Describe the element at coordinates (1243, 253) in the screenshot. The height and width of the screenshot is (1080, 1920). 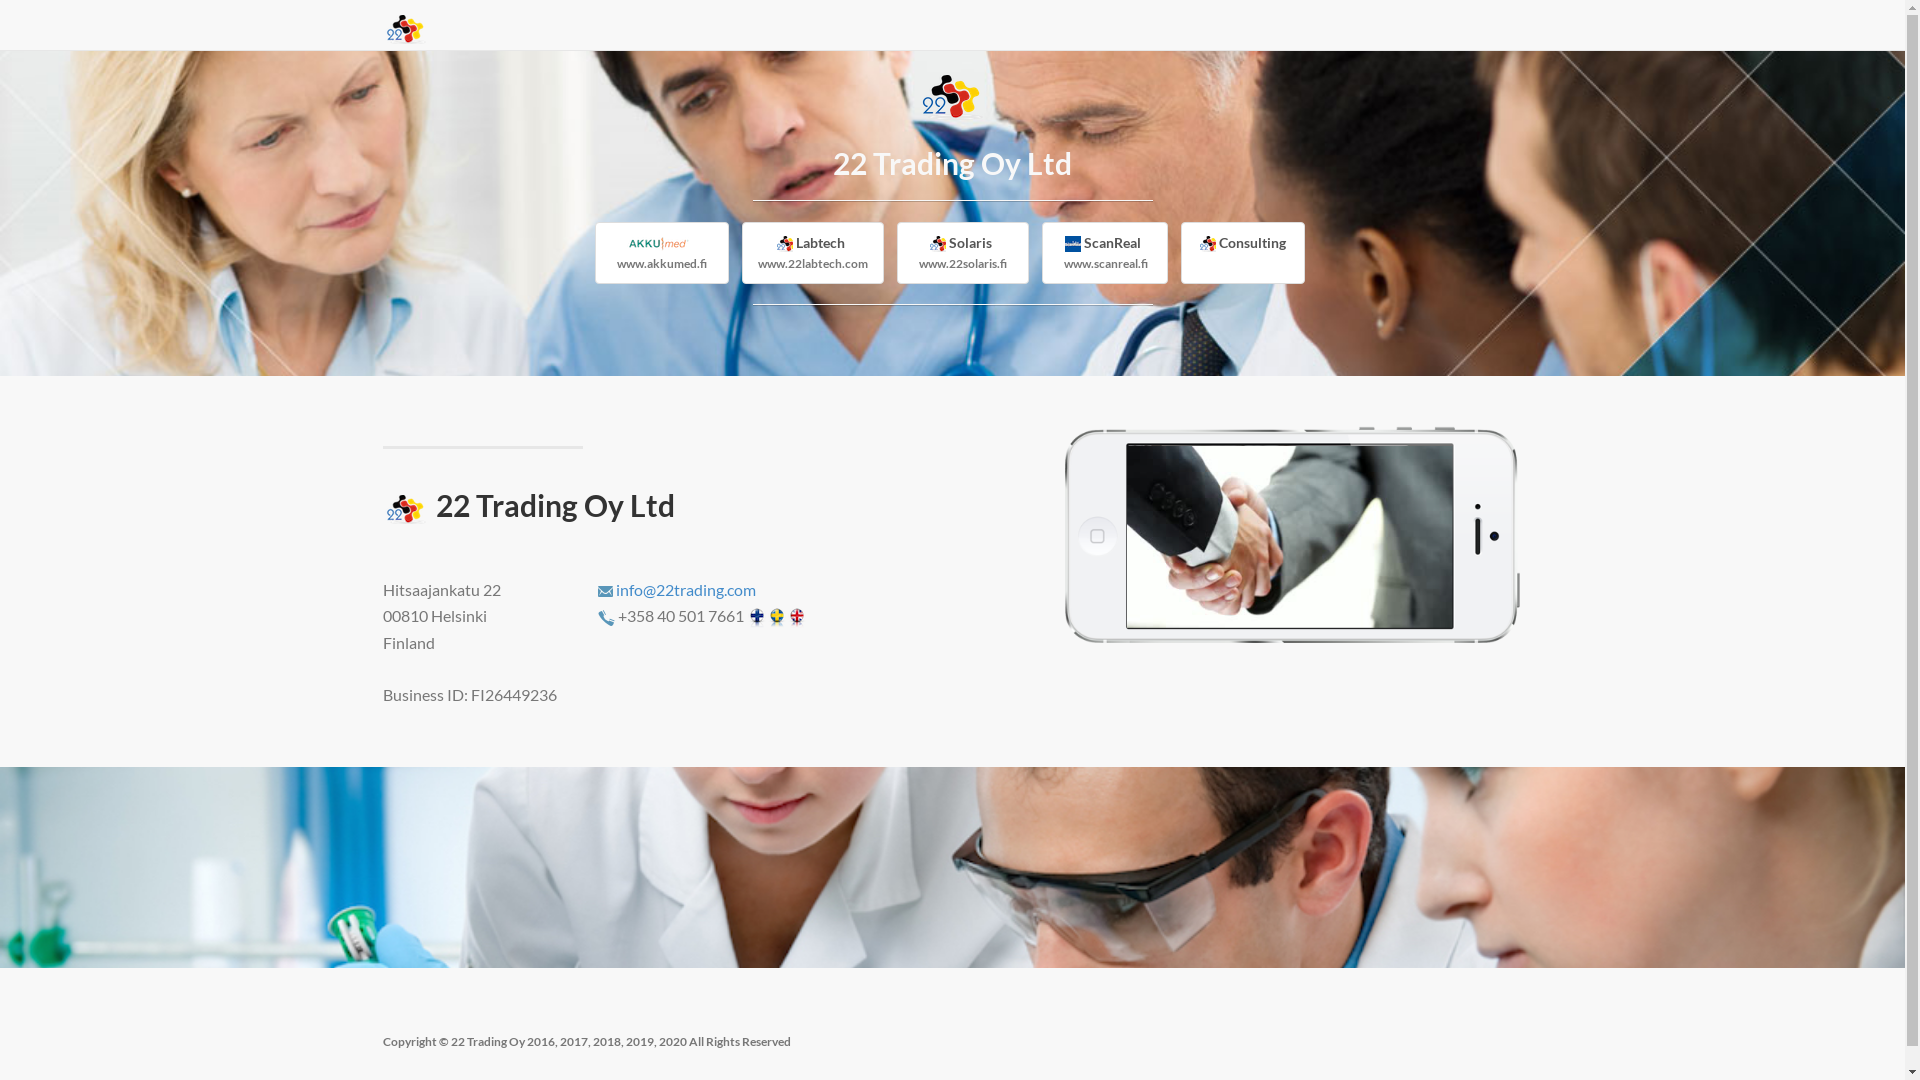
I see `  Consulting 
 ` at that location.